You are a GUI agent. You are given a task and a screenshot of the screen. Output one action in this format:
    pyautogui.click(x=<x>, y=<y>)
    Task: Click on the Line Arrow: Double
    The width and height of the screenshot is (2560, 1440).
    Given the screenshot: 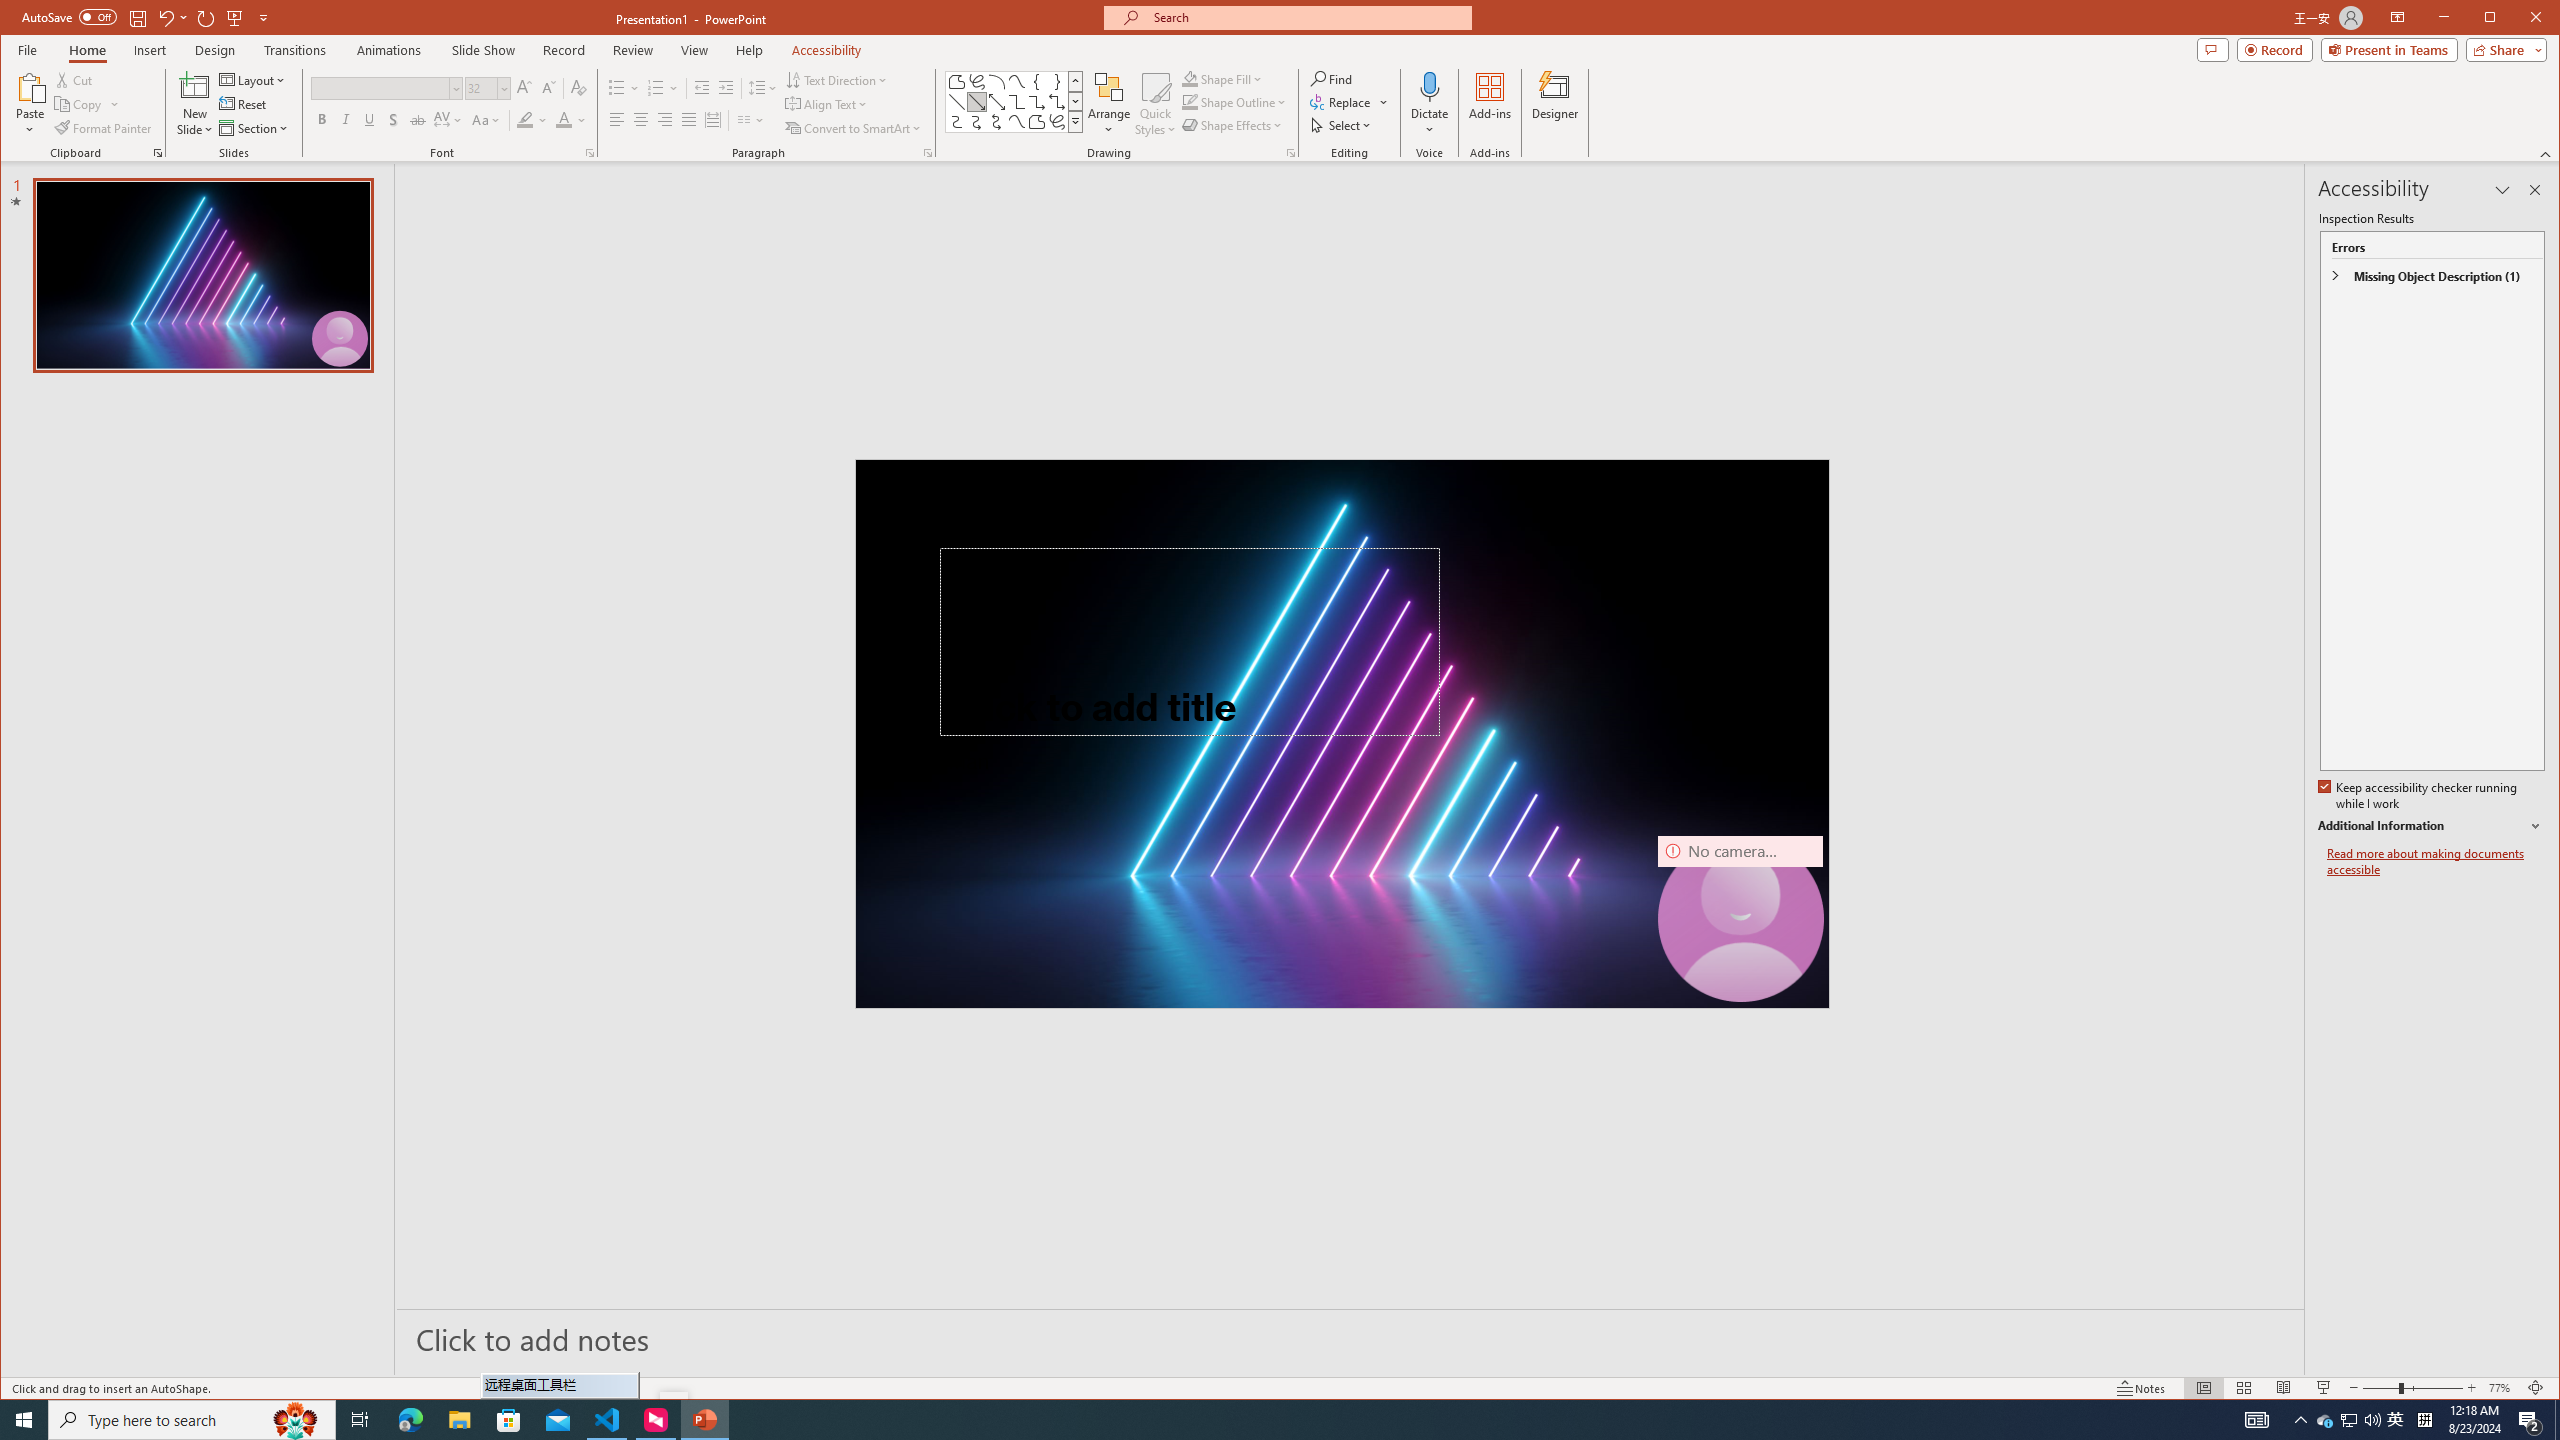 What is the action you would take?
    pyautogui.click(x=997, y=102)
    